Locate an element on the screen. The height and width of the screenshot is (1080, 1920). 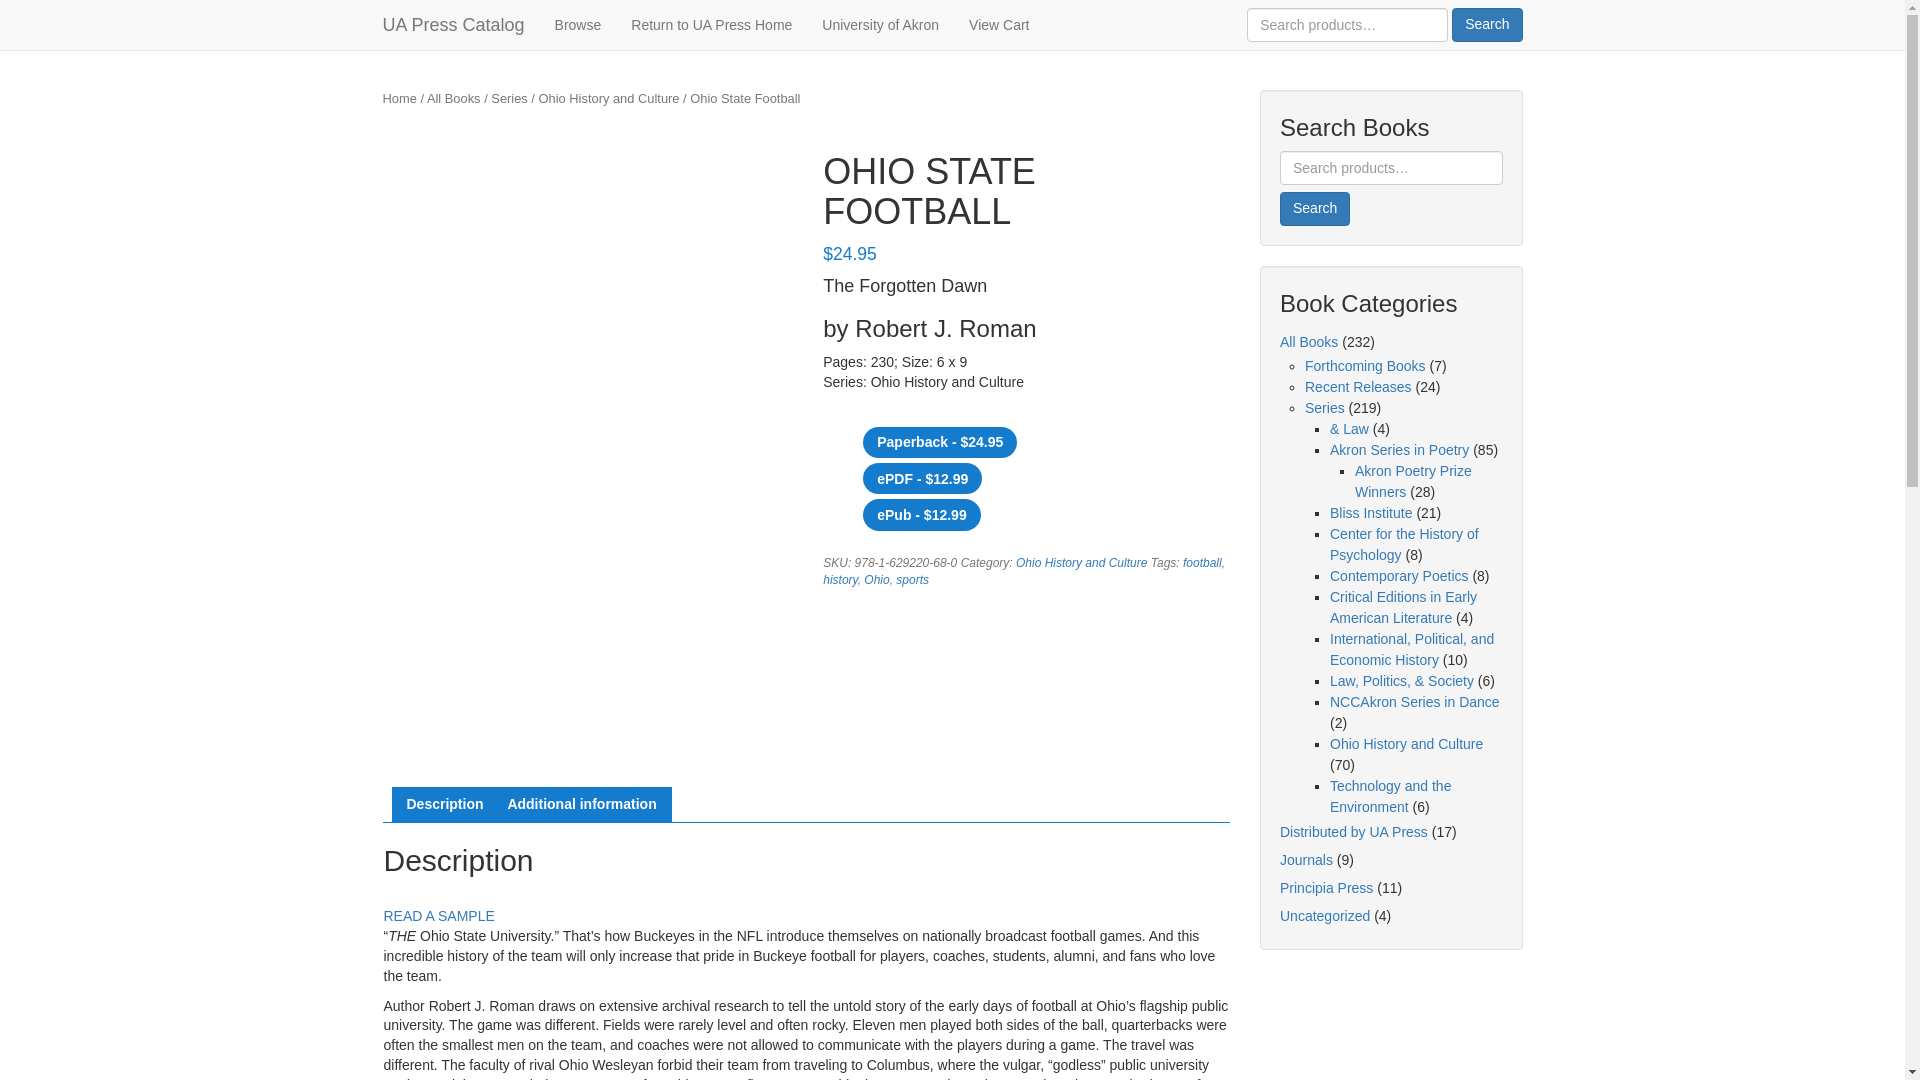
football is located at coordinates (1202, 563).